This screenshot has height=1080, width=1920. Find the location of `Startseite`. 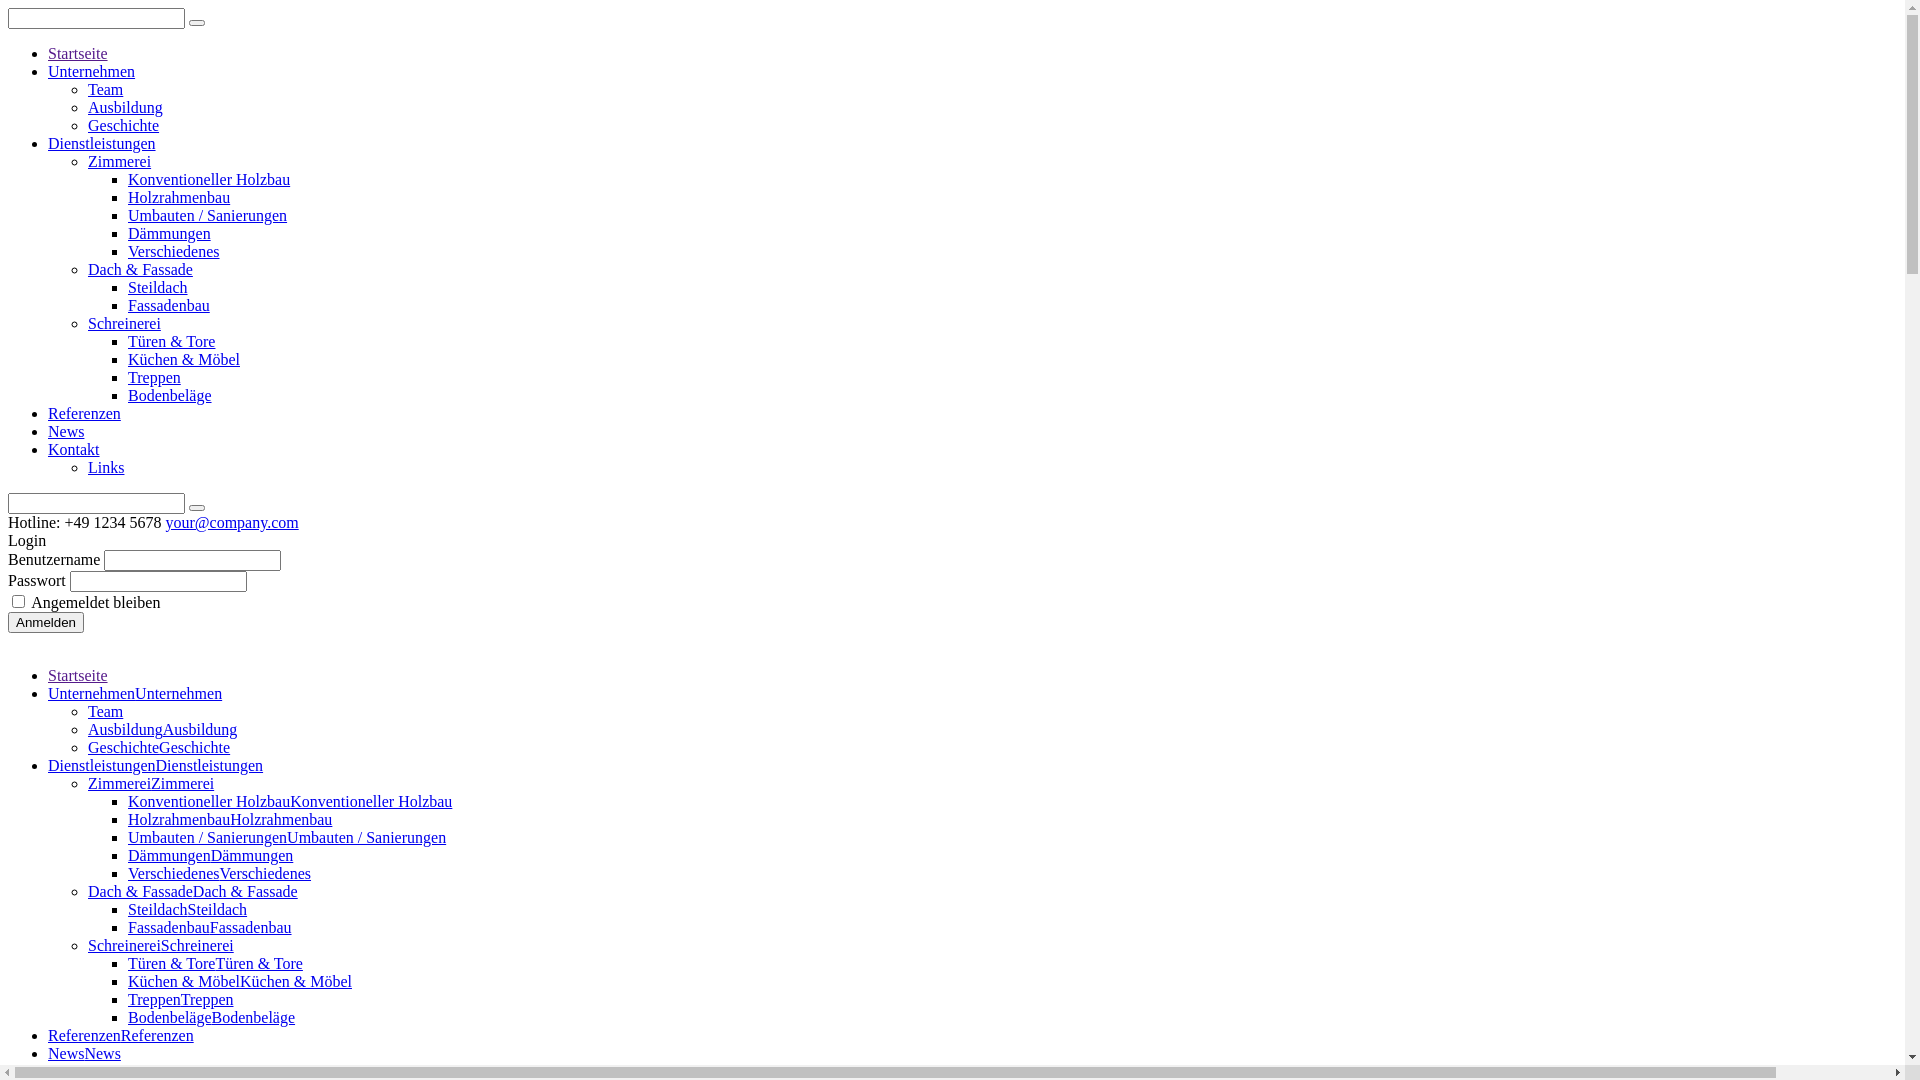

Startseite is located at coordinates (78, 54).